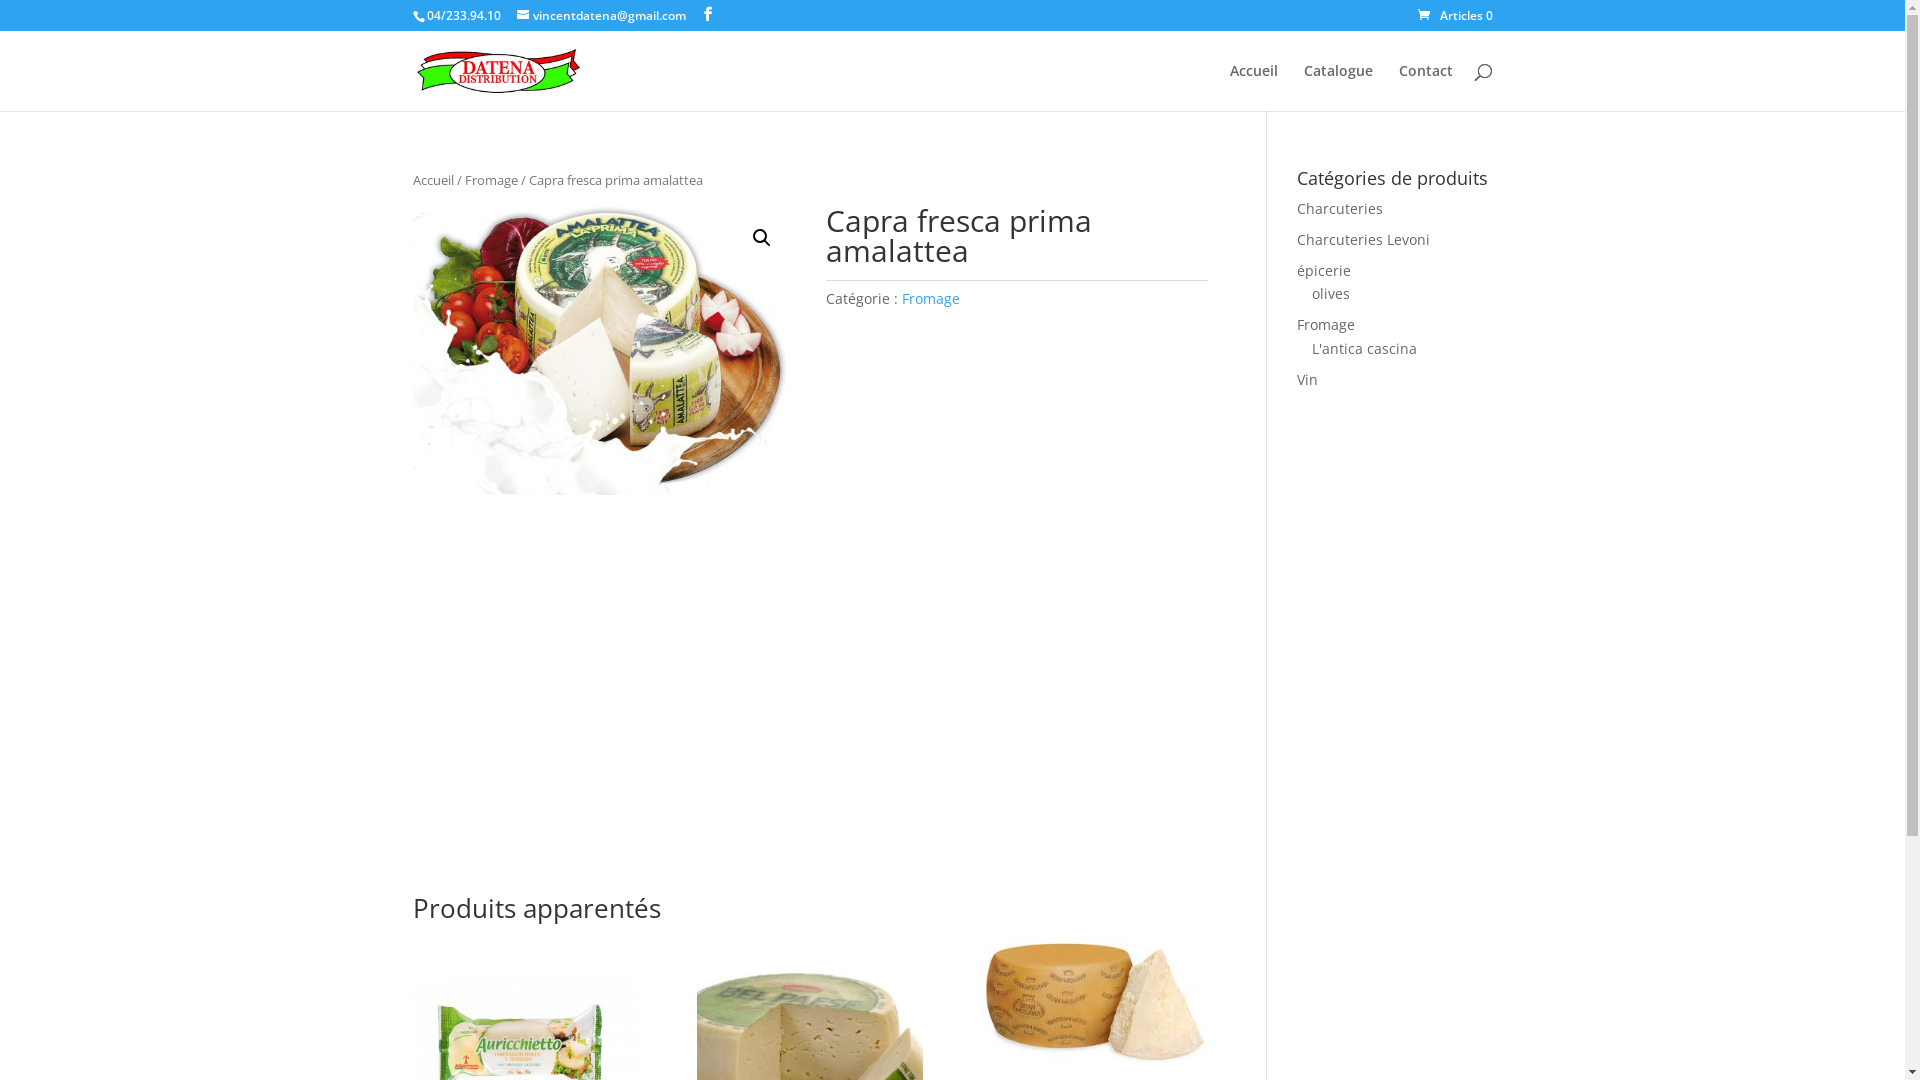 The width and height of the screenshot is (1920, 1080). Describe the element at coordinates (1326, 324) in the screenshot. I see `Fromage` at that location.